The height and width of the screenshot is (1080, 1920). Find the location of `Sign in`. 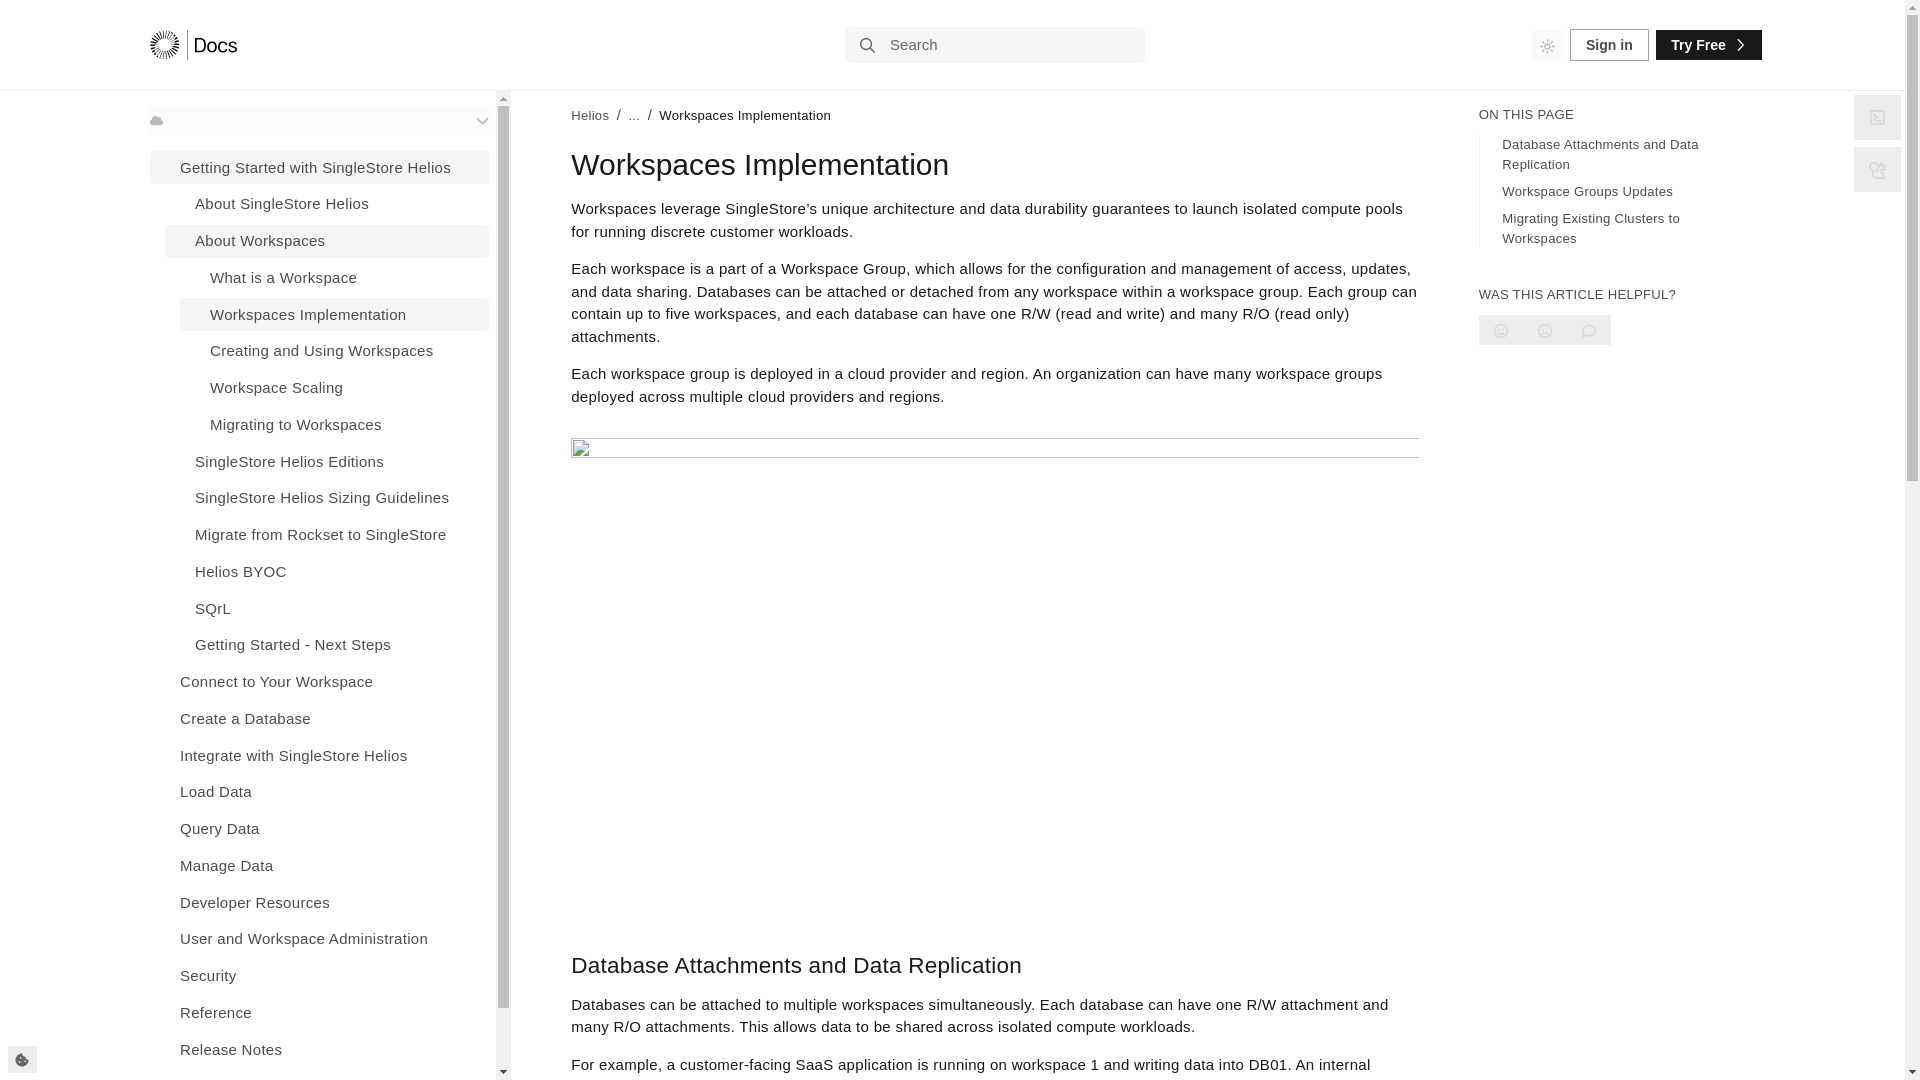

Sign in is located at coordinates (1610, 44).